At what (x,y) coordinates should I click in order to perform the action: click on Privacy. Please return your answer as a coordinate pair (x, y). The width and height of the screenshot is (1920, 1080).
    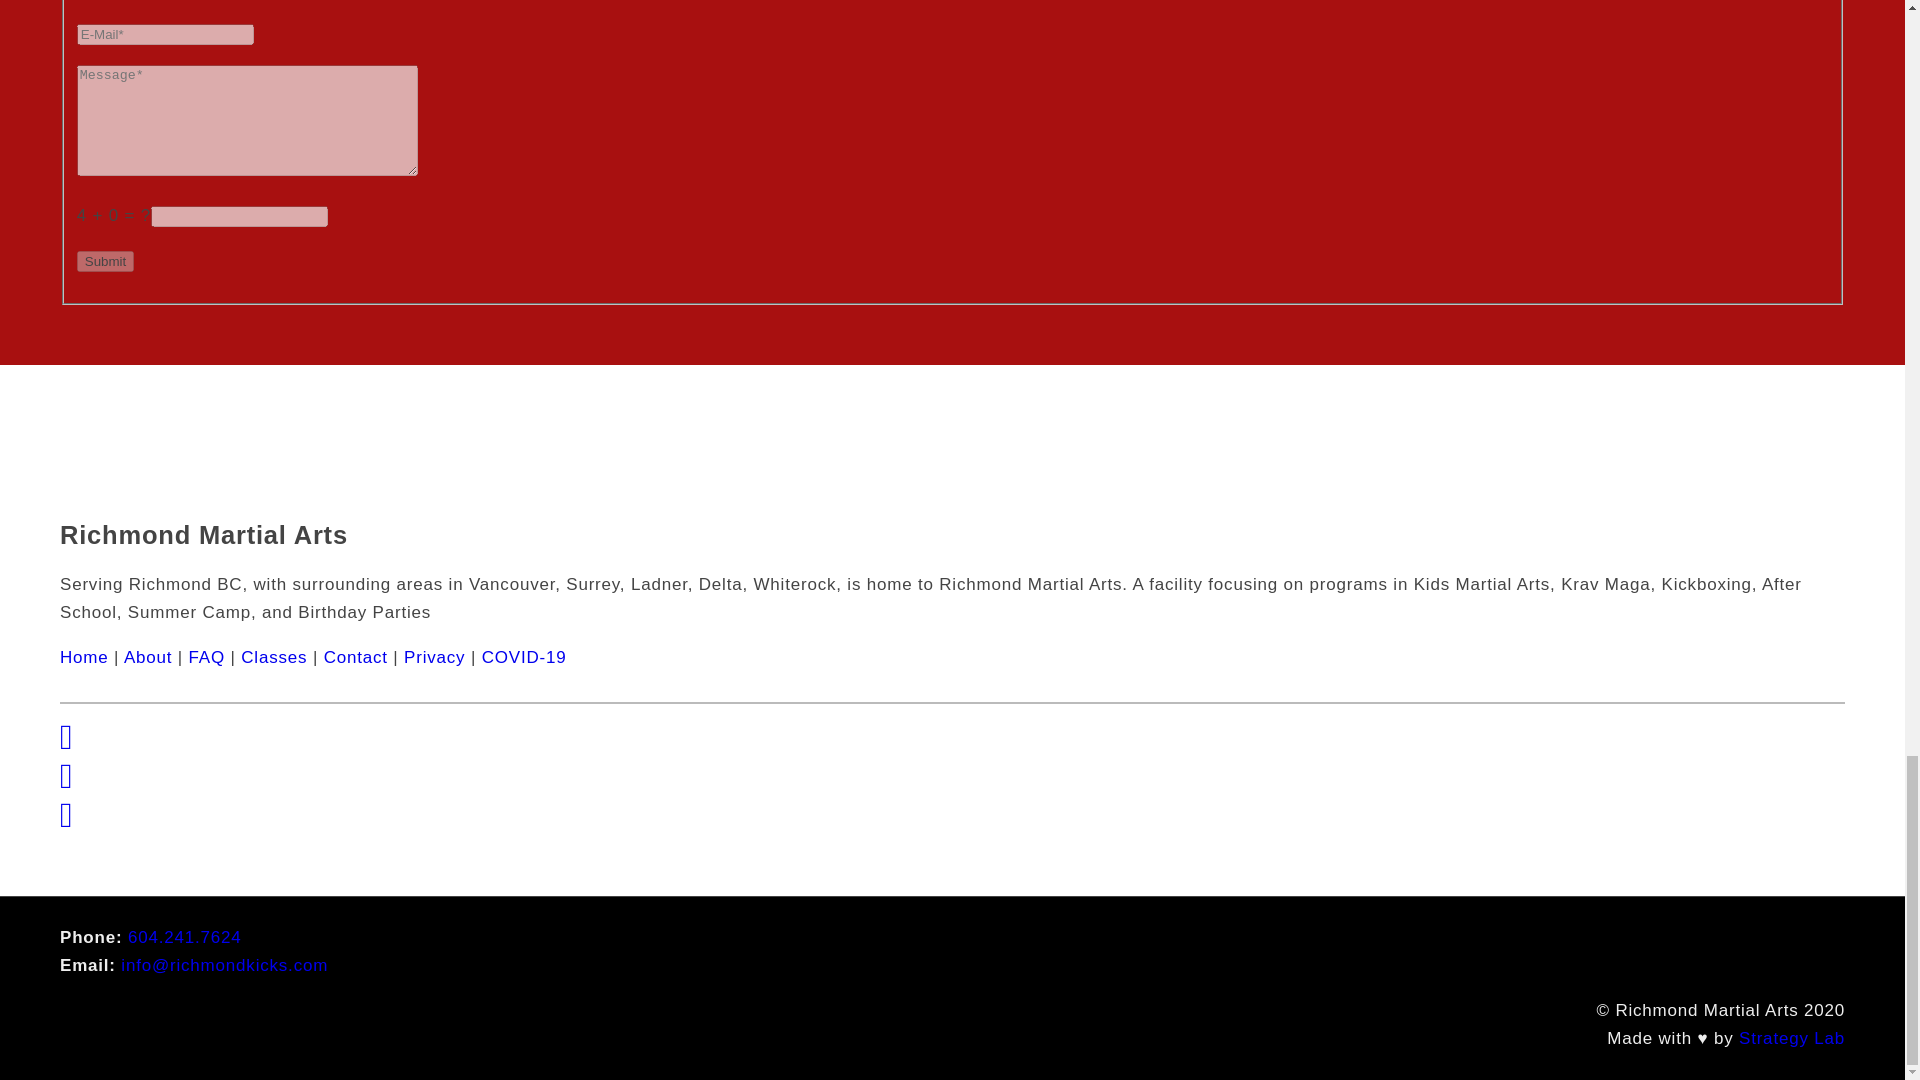
    Looking at the image, I should click on (434, 658).